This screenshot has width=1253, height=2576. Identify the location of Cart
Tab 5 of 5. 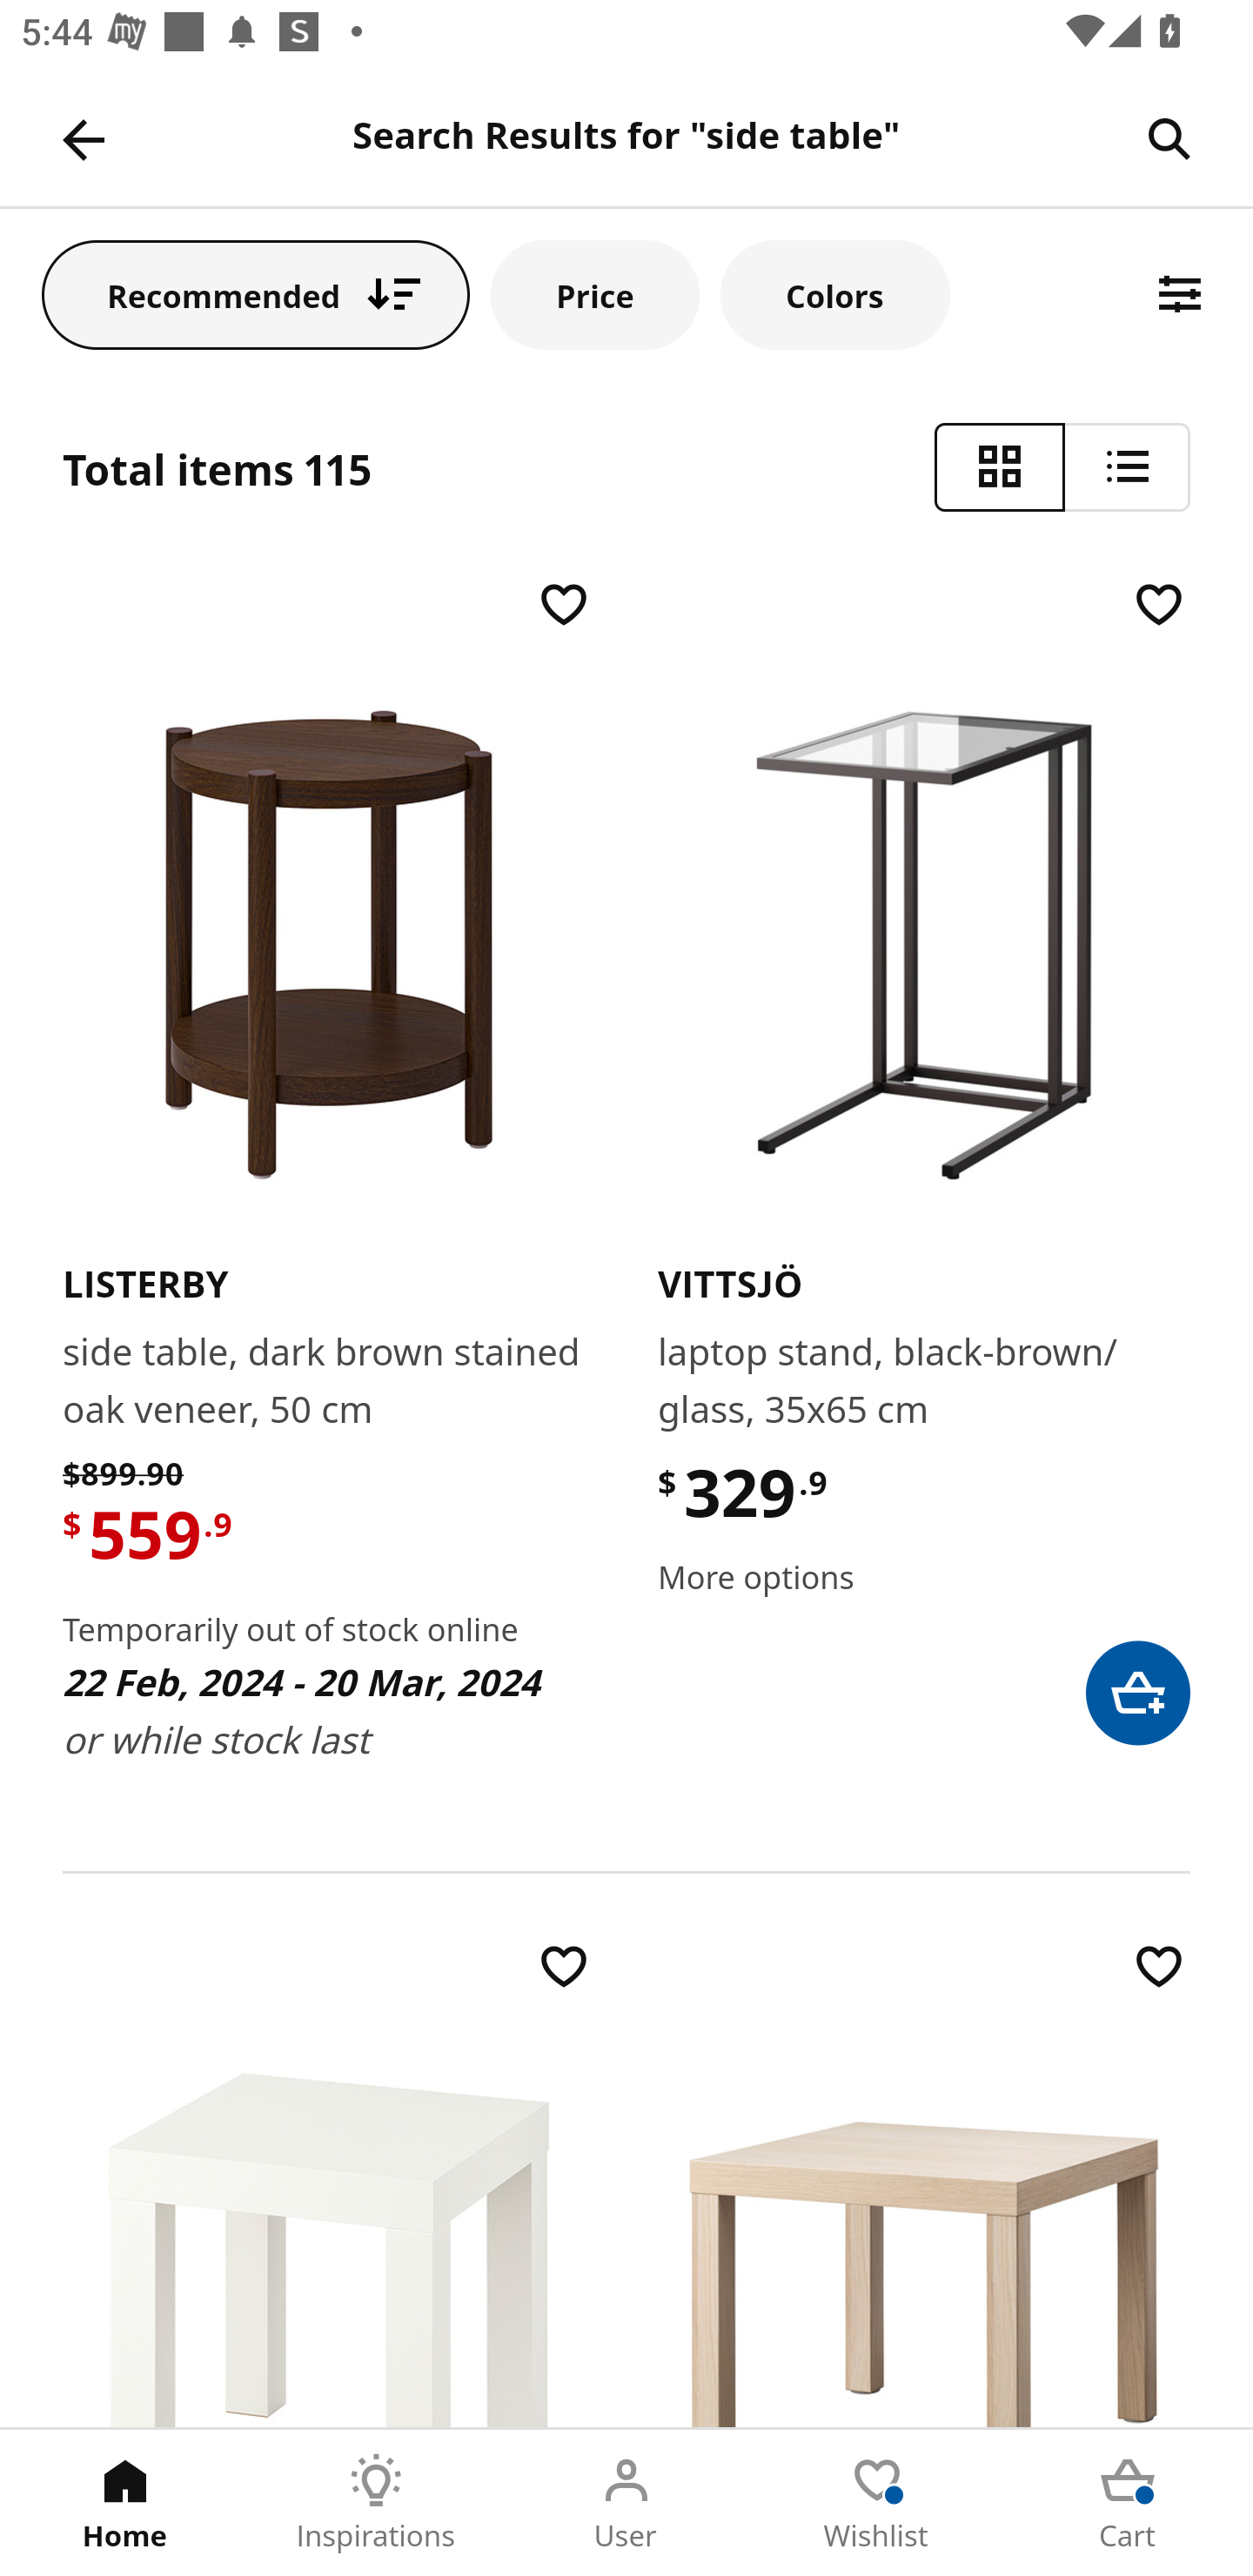
(1128, 2503).